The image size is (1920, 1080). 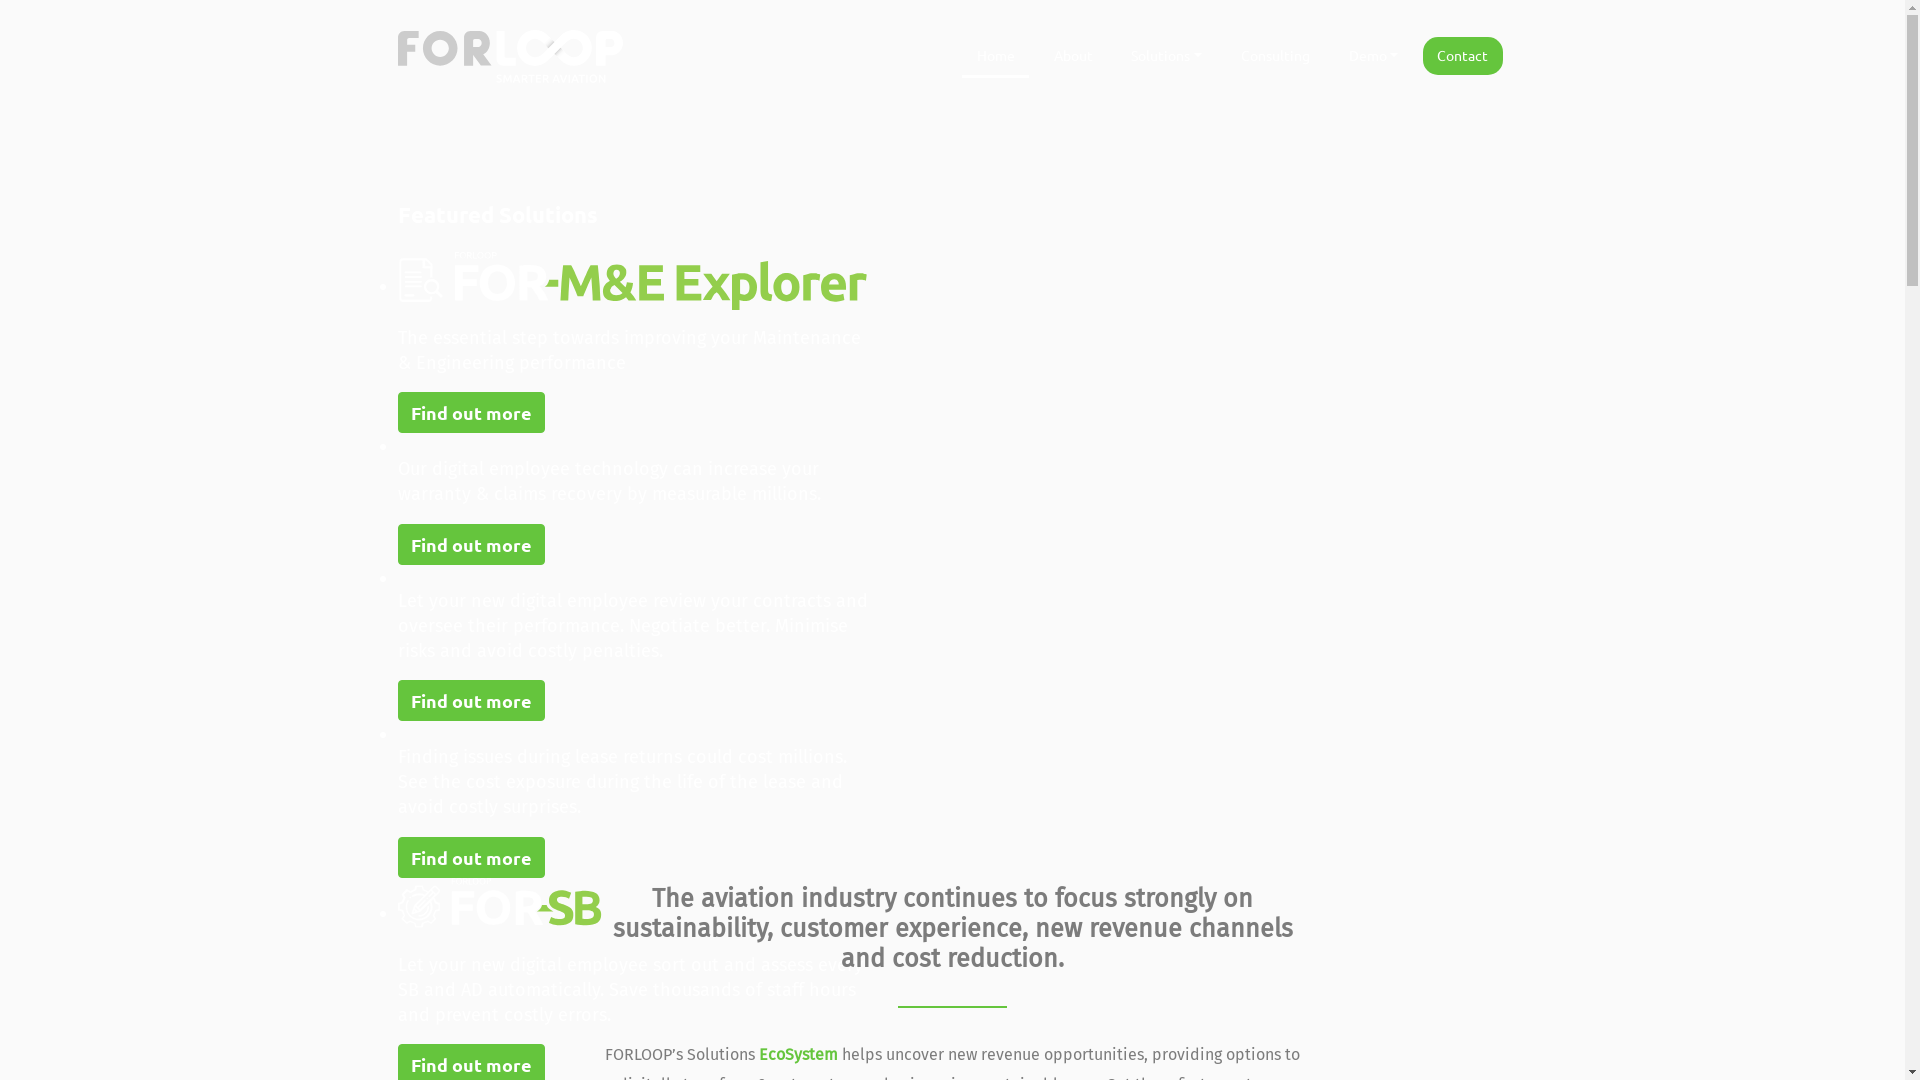 What do you see at coordinates (1166, 56) in the screenshot?
I see `Solutions` at bounding box center [1166, 56].